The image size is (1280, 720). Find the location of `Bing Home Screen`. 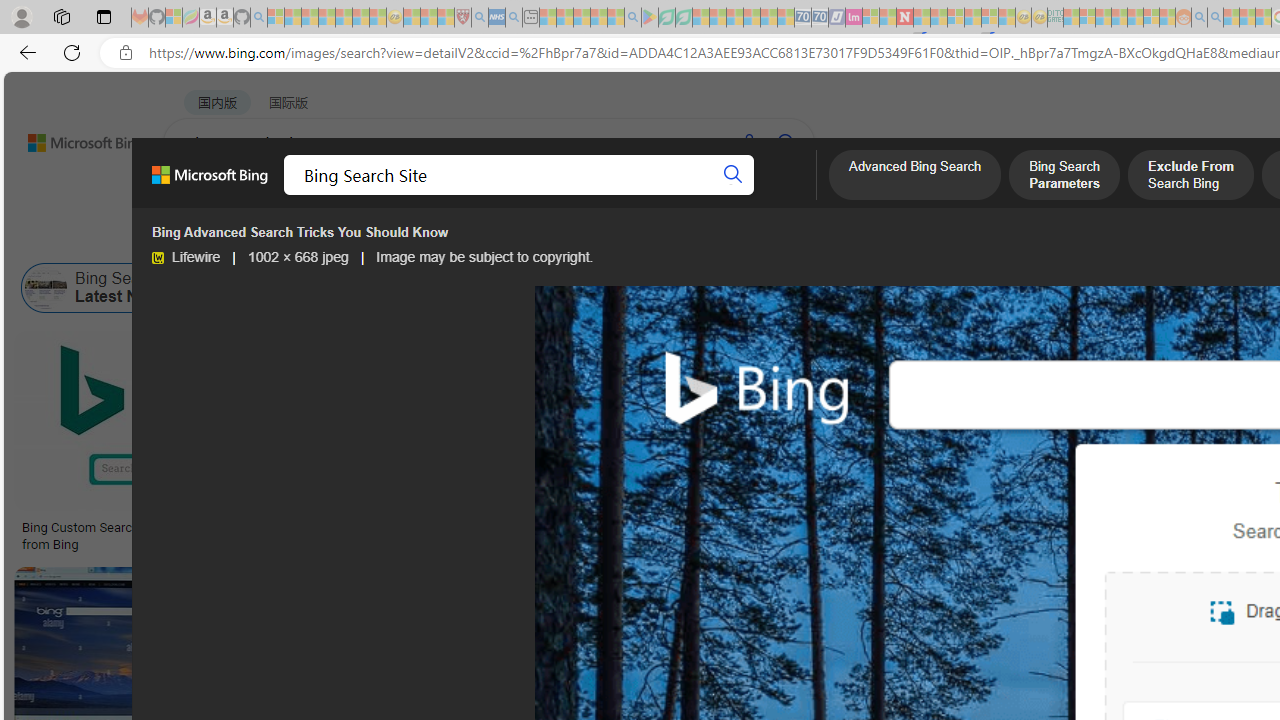

Bing Home Screen is located at coordinates (690, 288).